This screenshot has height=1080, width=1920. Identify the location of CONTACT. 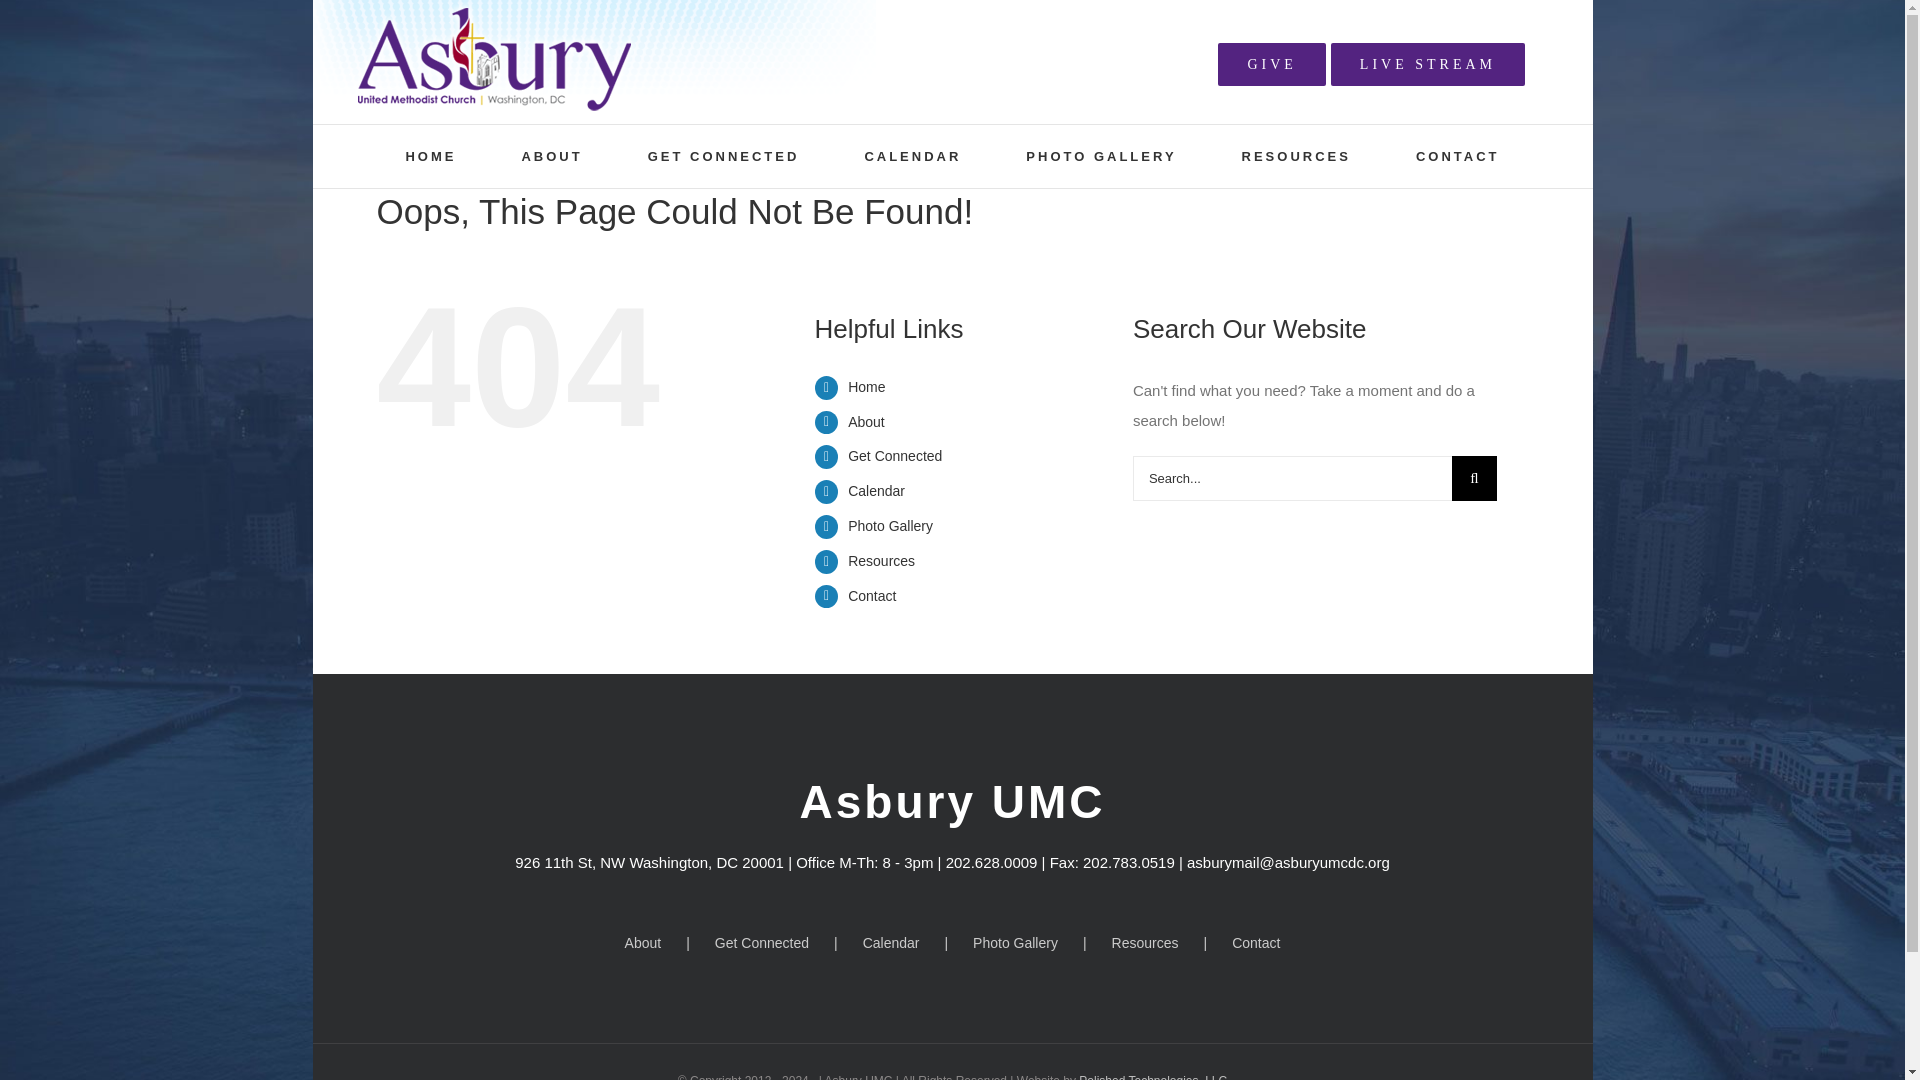
(1458, 156).